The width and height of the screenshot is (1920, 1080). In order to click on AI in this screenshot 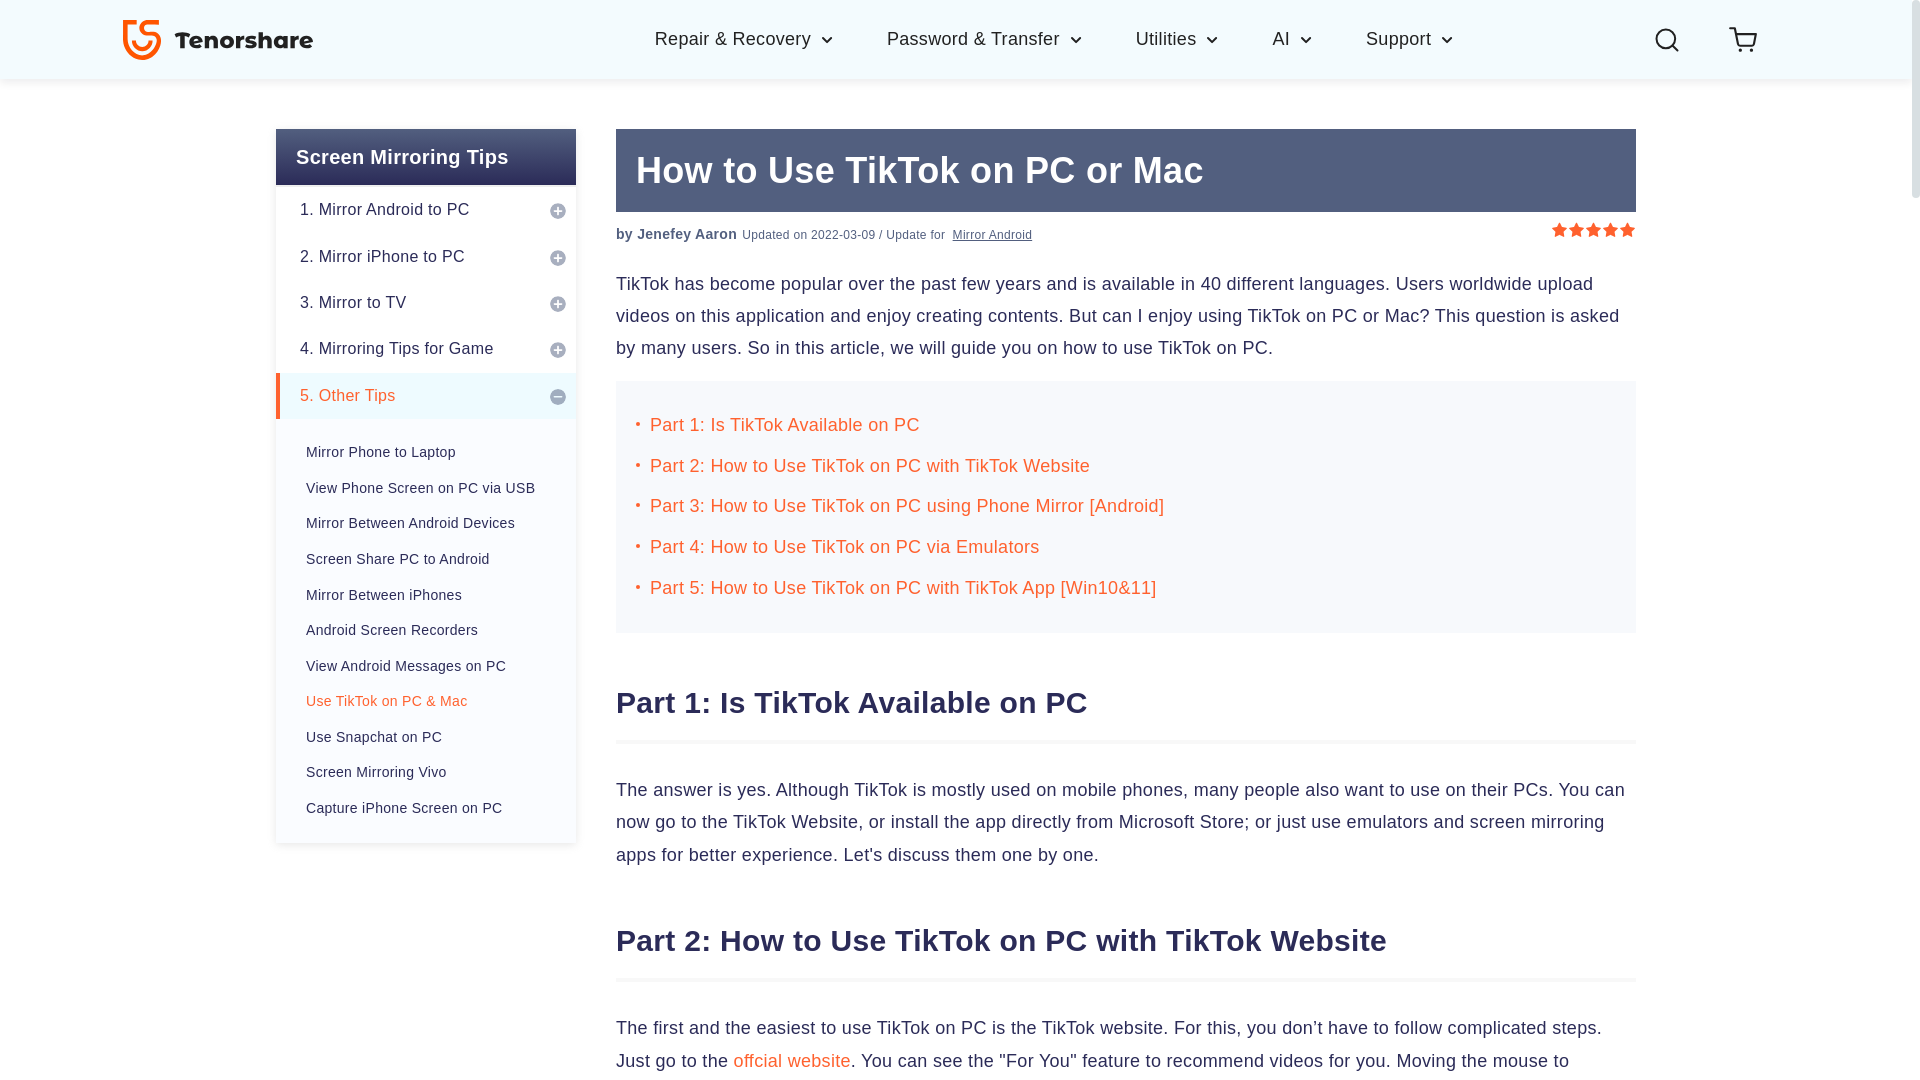, I will do `click(1318, 38)`.